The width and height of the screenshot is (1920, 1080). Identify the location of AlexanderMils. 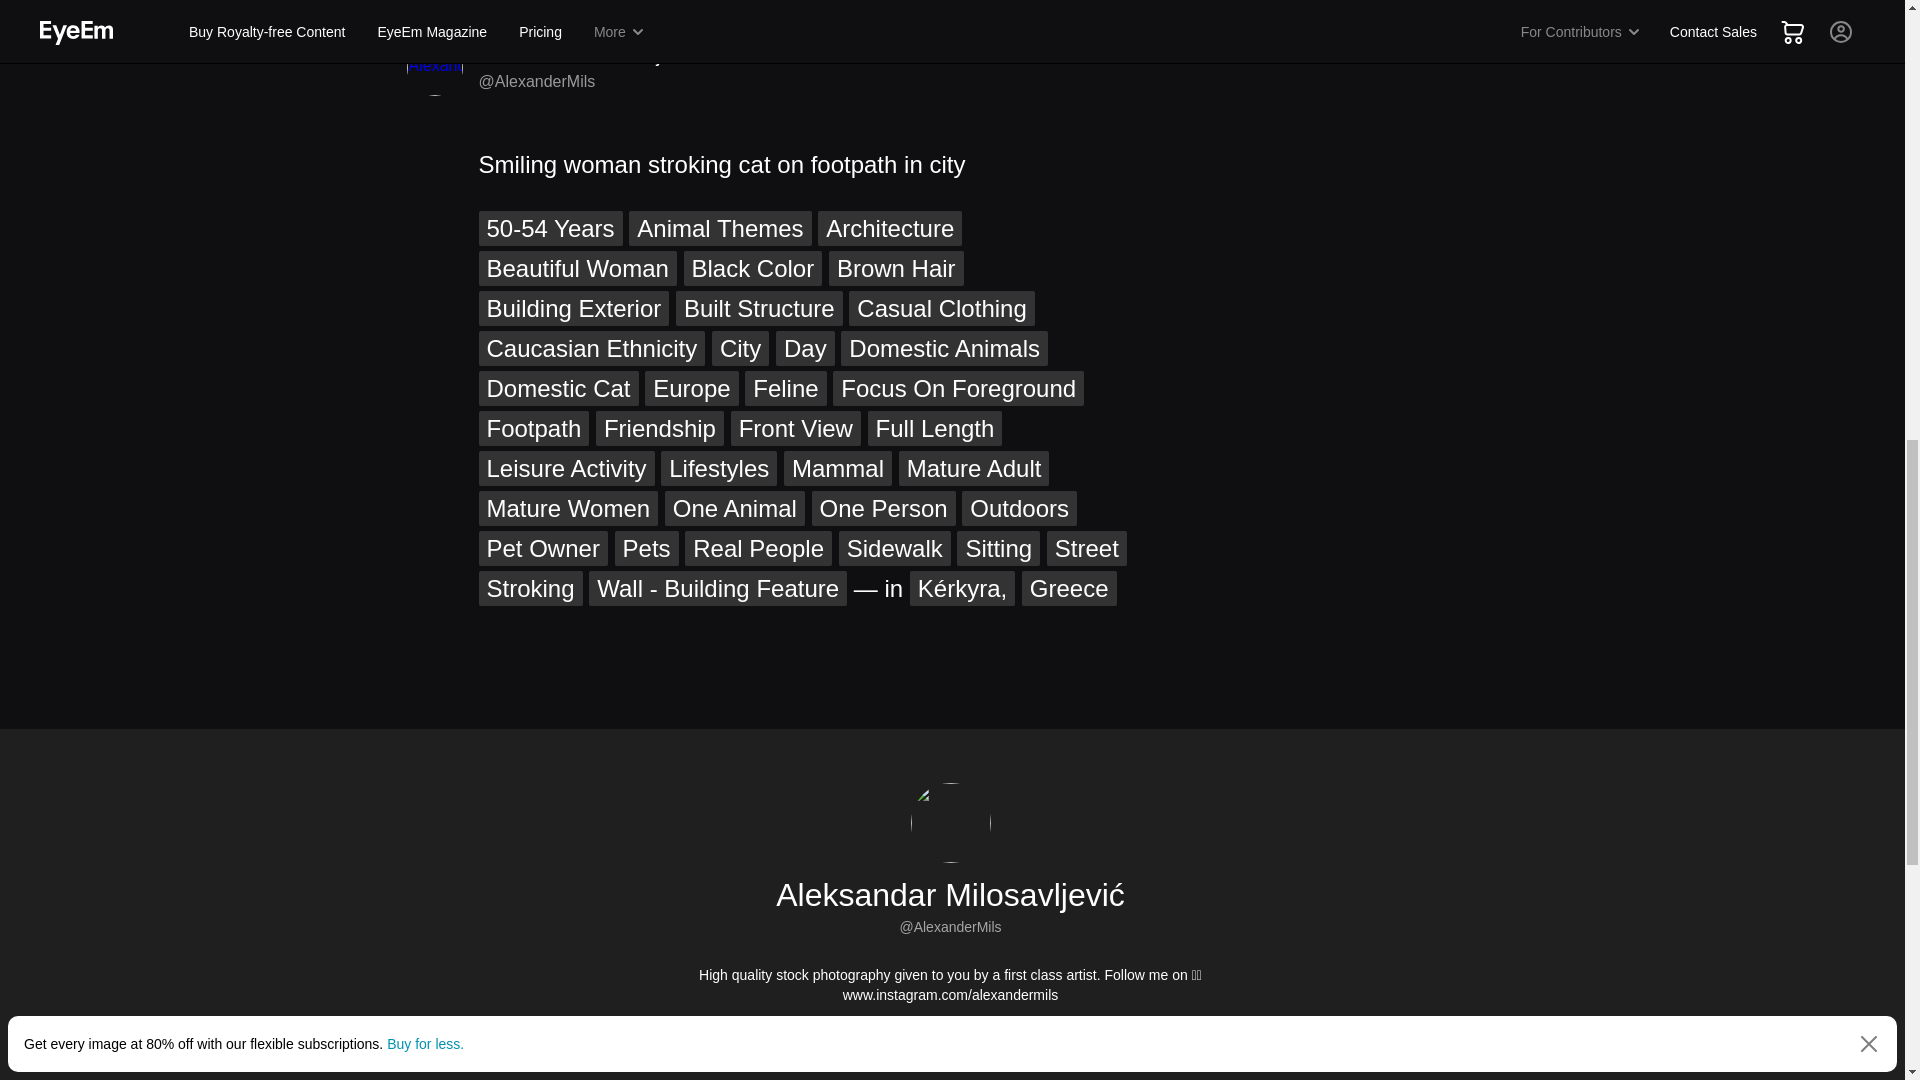
(434, 68).